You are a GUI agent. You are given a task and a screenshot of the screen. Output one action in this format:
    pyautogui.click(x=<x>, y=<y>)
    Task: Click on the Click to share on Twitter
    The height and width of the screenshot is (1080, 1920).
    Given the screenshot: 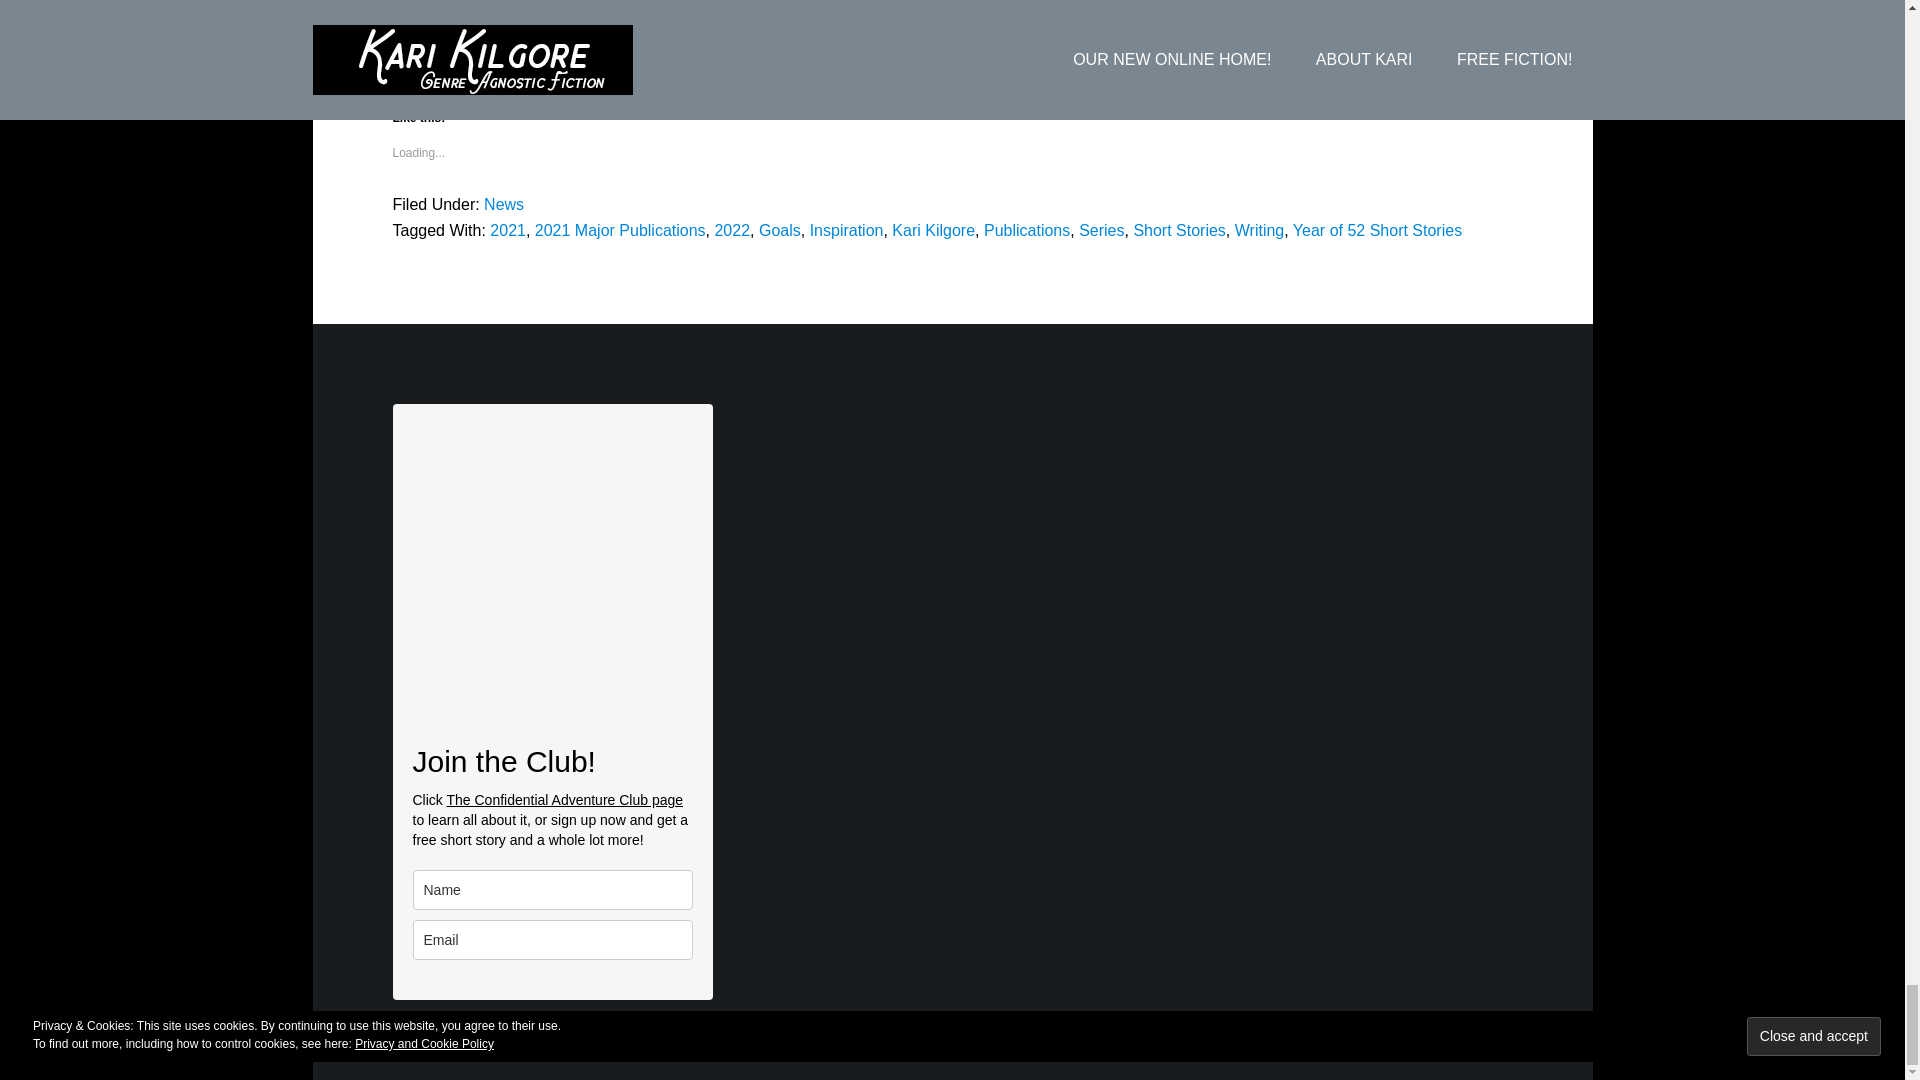 What is the action you would take?
    pyautogui.click(x=448, y=49)
    